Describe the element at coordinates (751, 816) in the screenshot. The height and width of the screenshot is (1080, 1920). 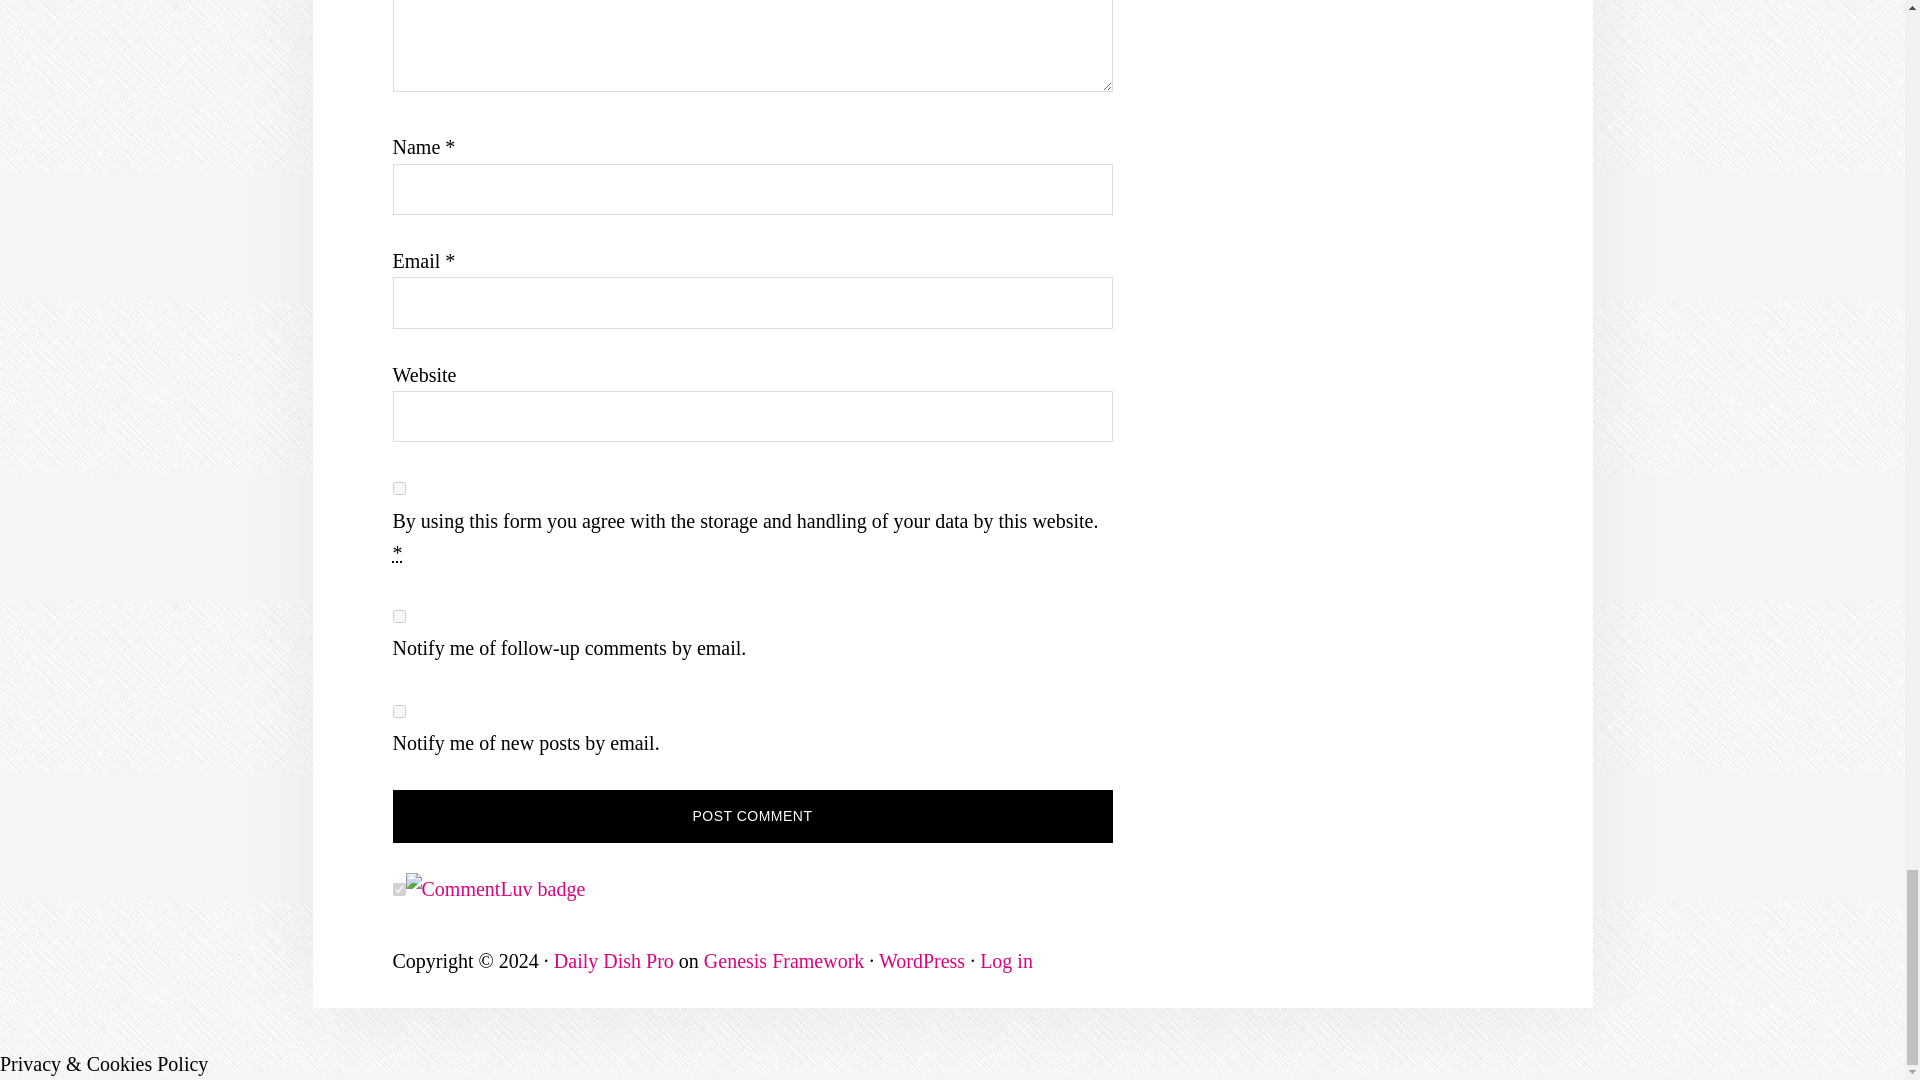
I see `Post Comment` at that location.